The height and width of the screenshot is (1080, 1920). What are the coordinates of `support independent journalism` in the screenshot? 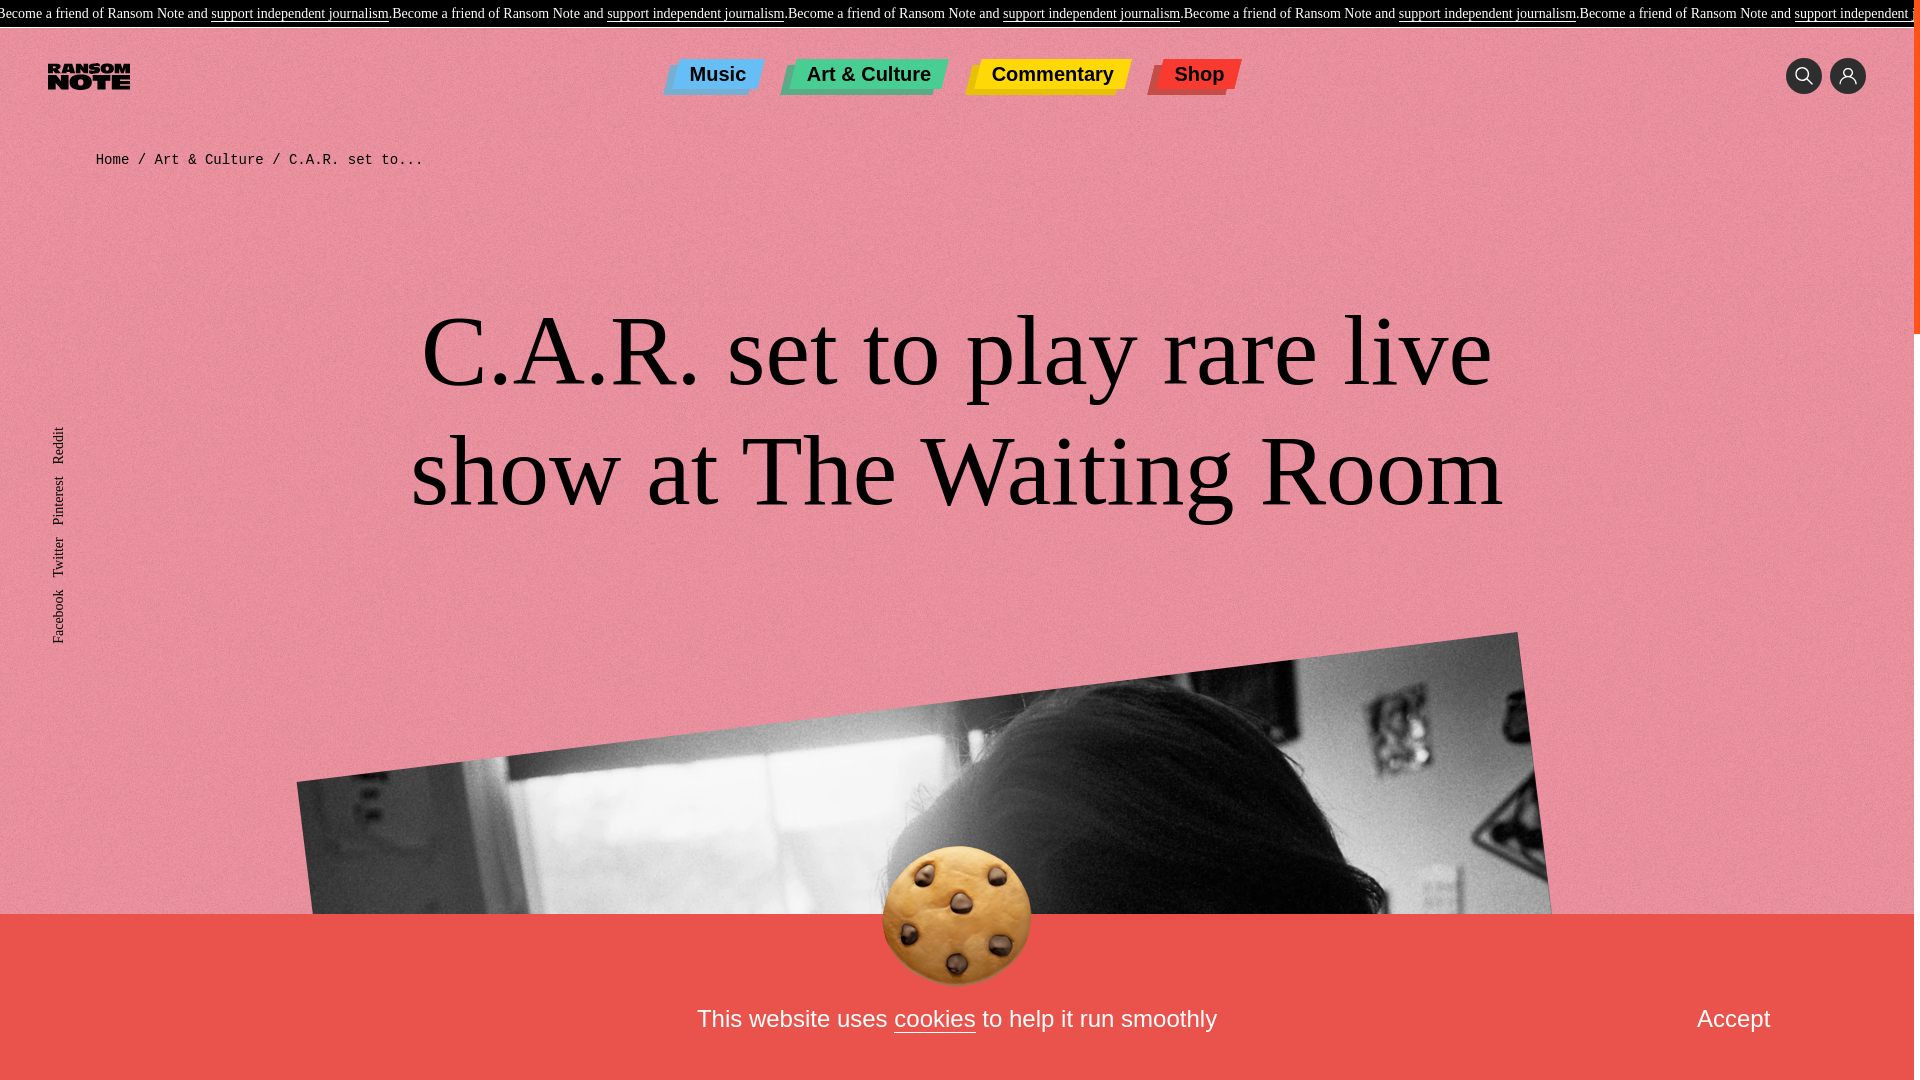 It's located at (1488, 14).